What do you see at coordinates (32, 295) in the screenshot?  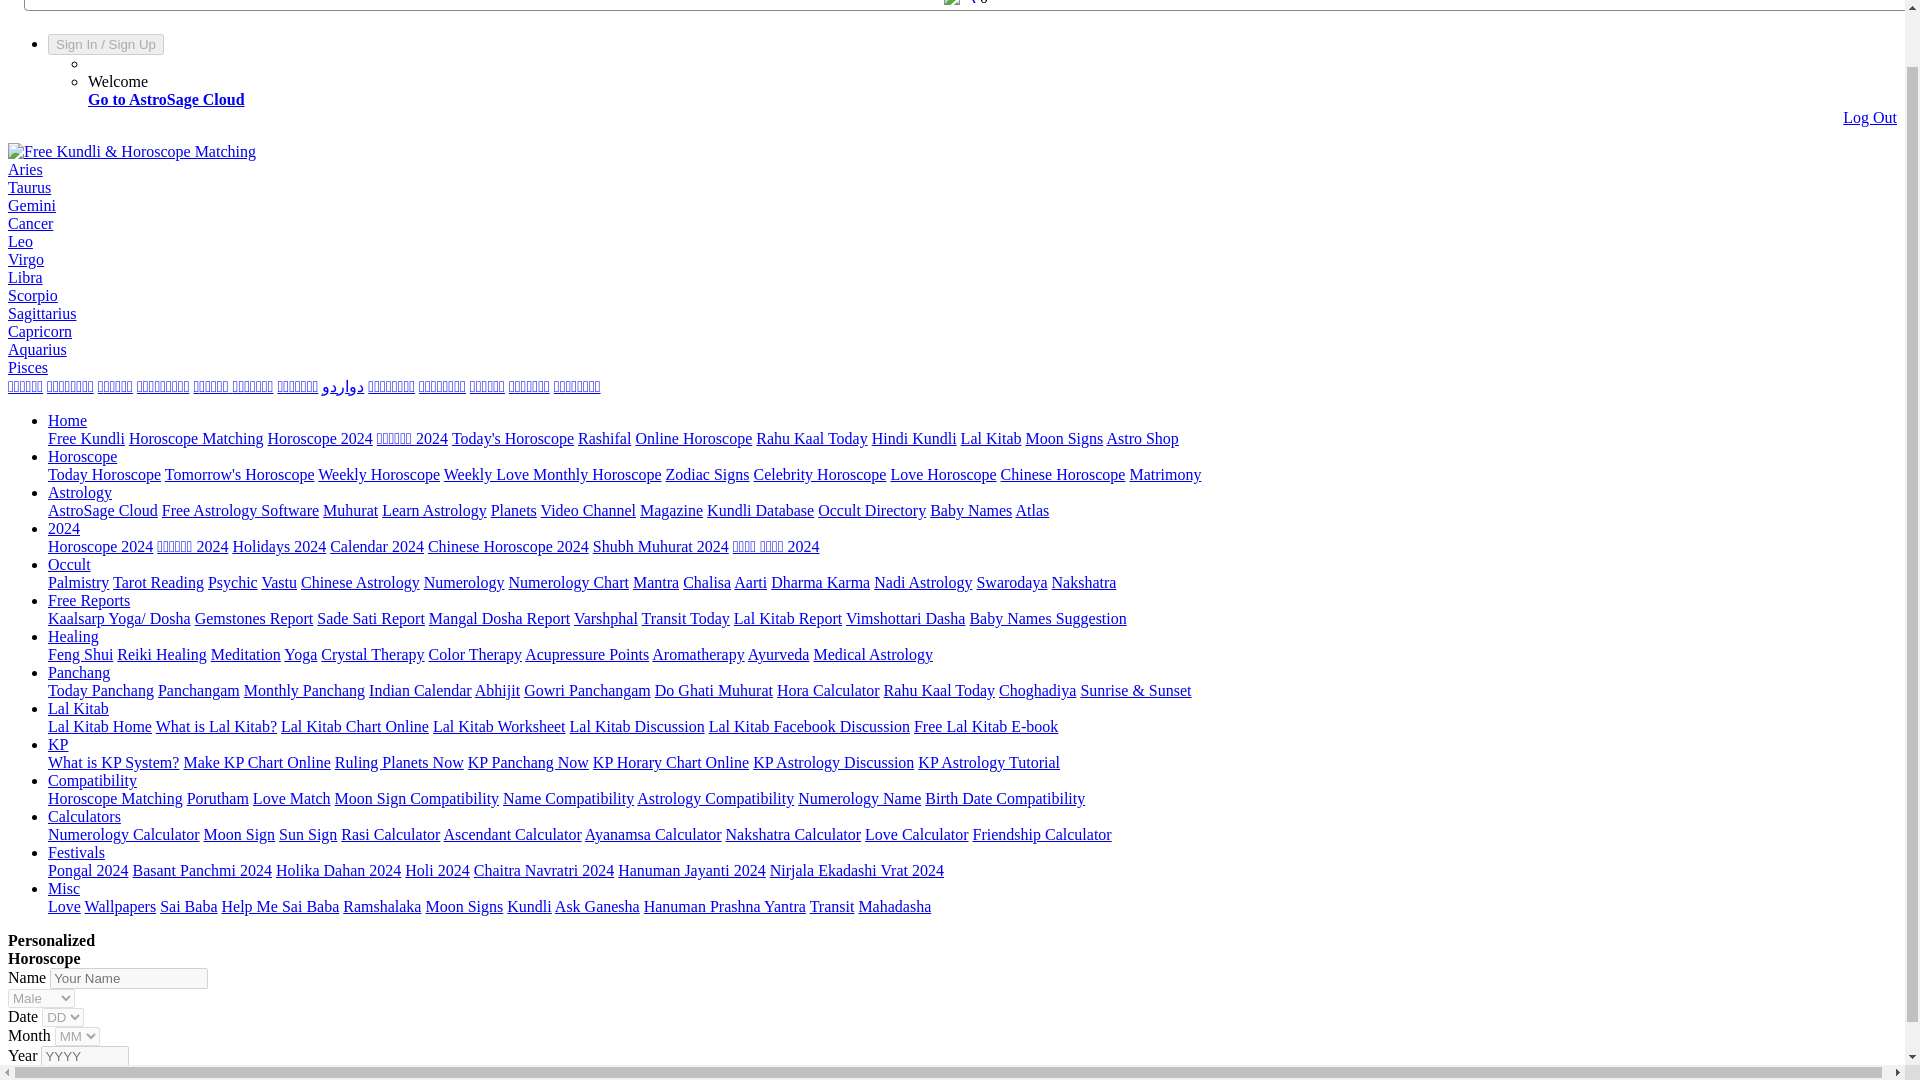 I see `Scorpio` at bounding box center [32, 295].